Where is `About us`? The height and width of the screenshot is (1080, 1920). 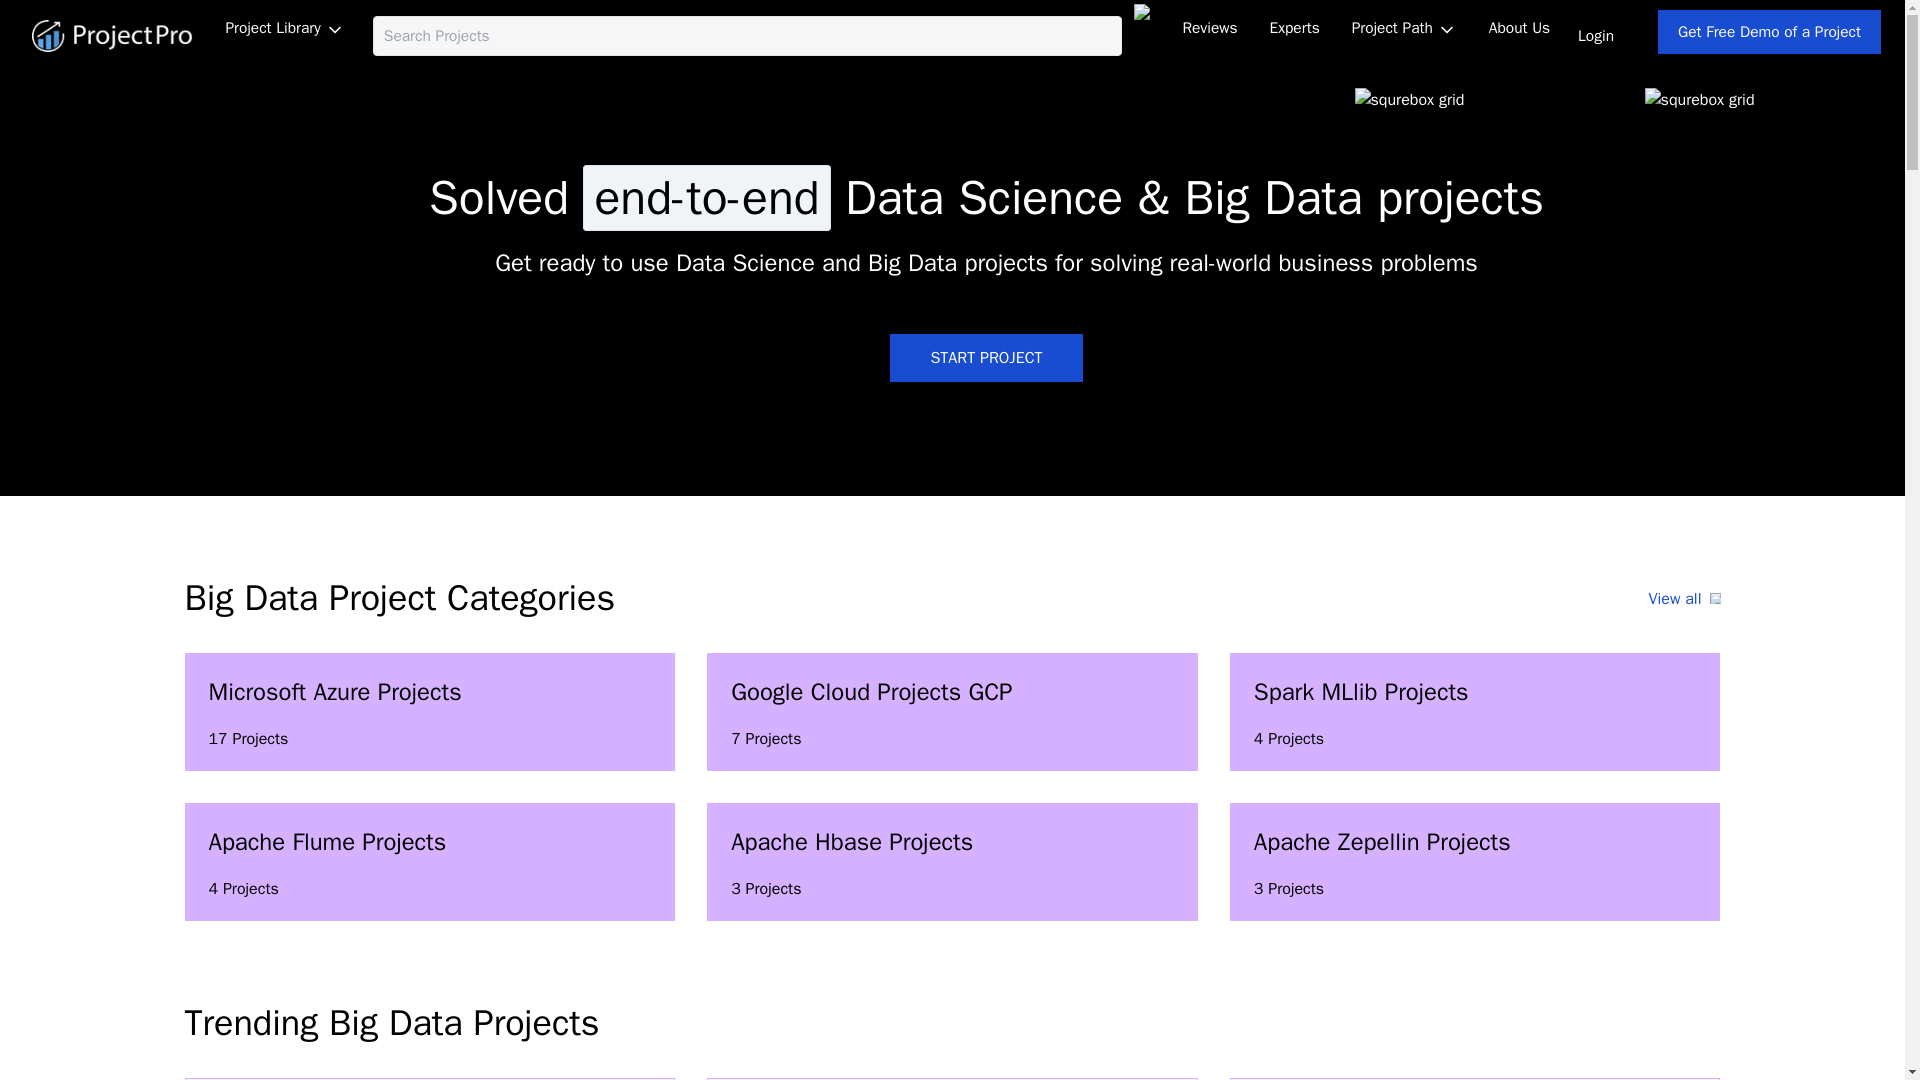
About us is located at coordinates (430, 712).